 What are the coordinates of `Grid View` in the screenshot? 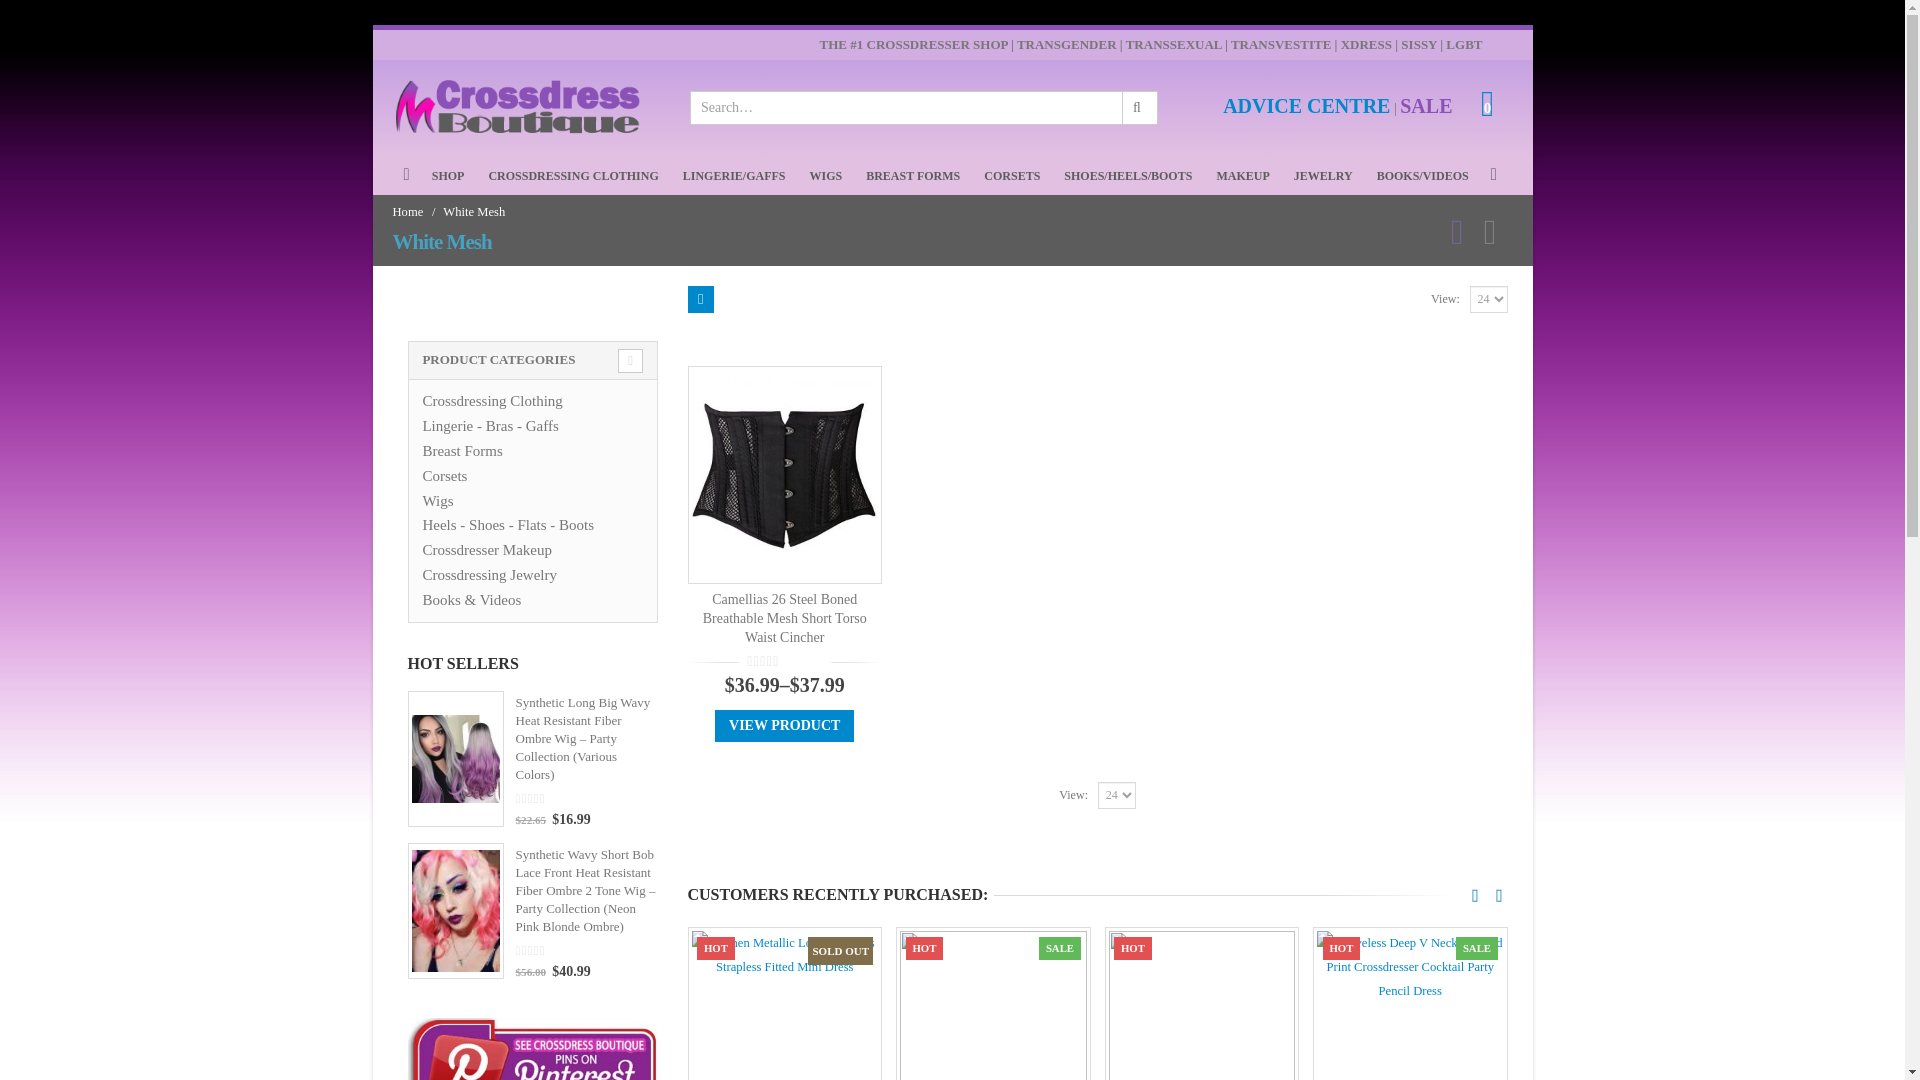 It's located at (700, 300).